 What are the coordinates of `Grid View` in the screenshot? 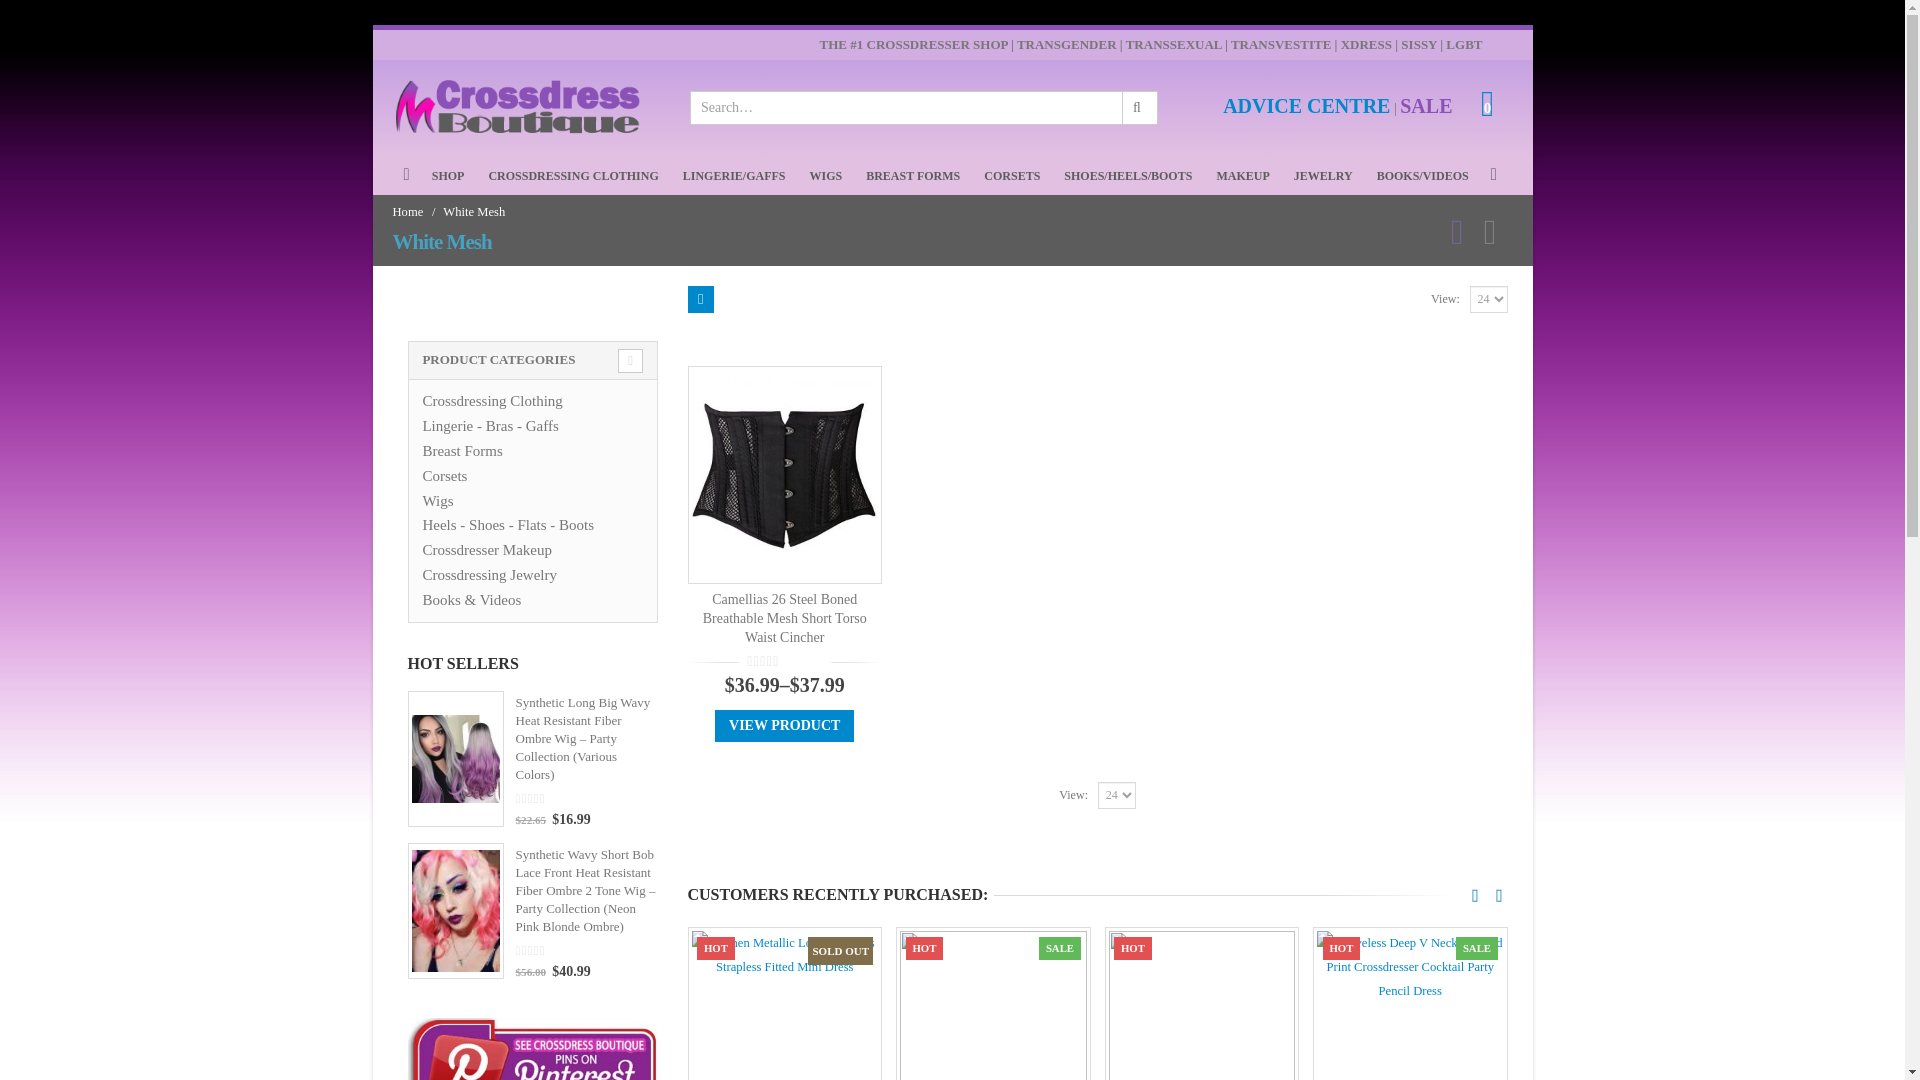 It's located at (700, 300).